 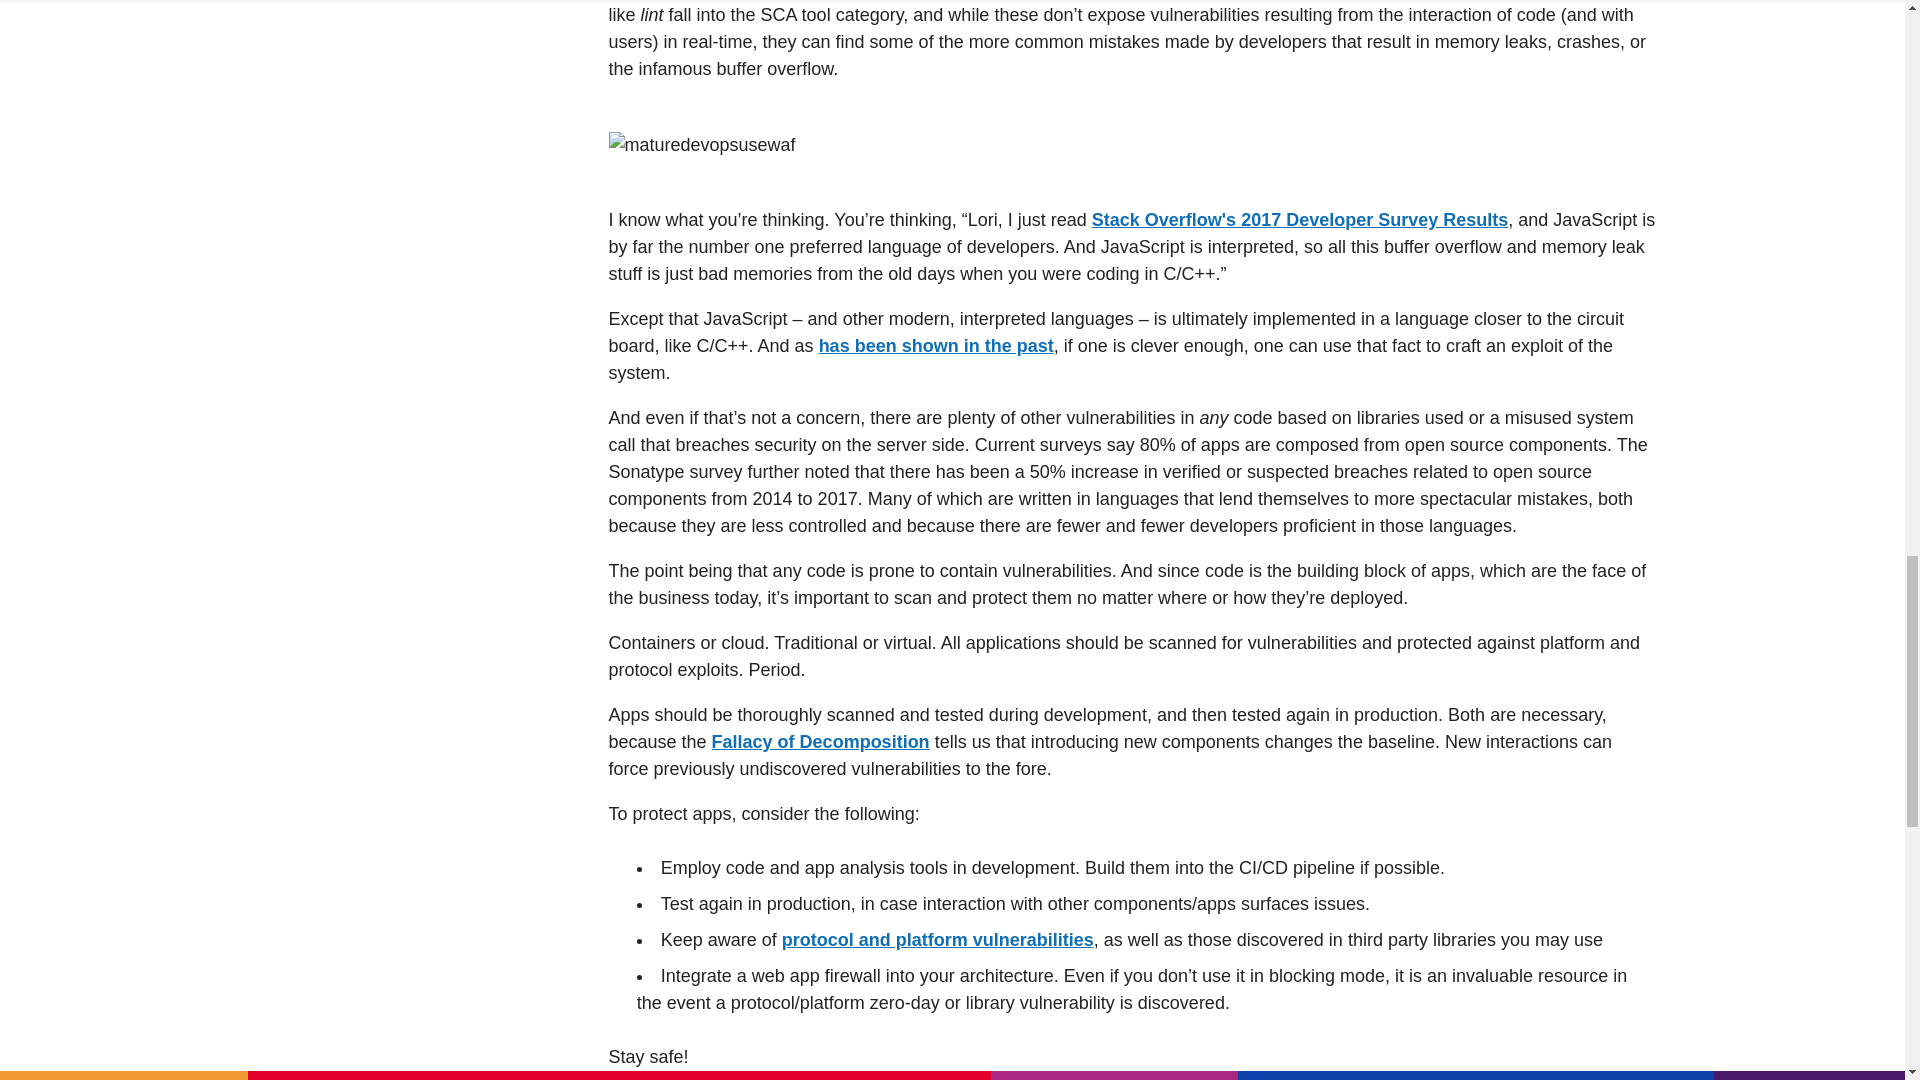 What do you see at coordinates (936, 346) in the screenshot?
I see `has been shown in the past` at bounding box center [936, 346].